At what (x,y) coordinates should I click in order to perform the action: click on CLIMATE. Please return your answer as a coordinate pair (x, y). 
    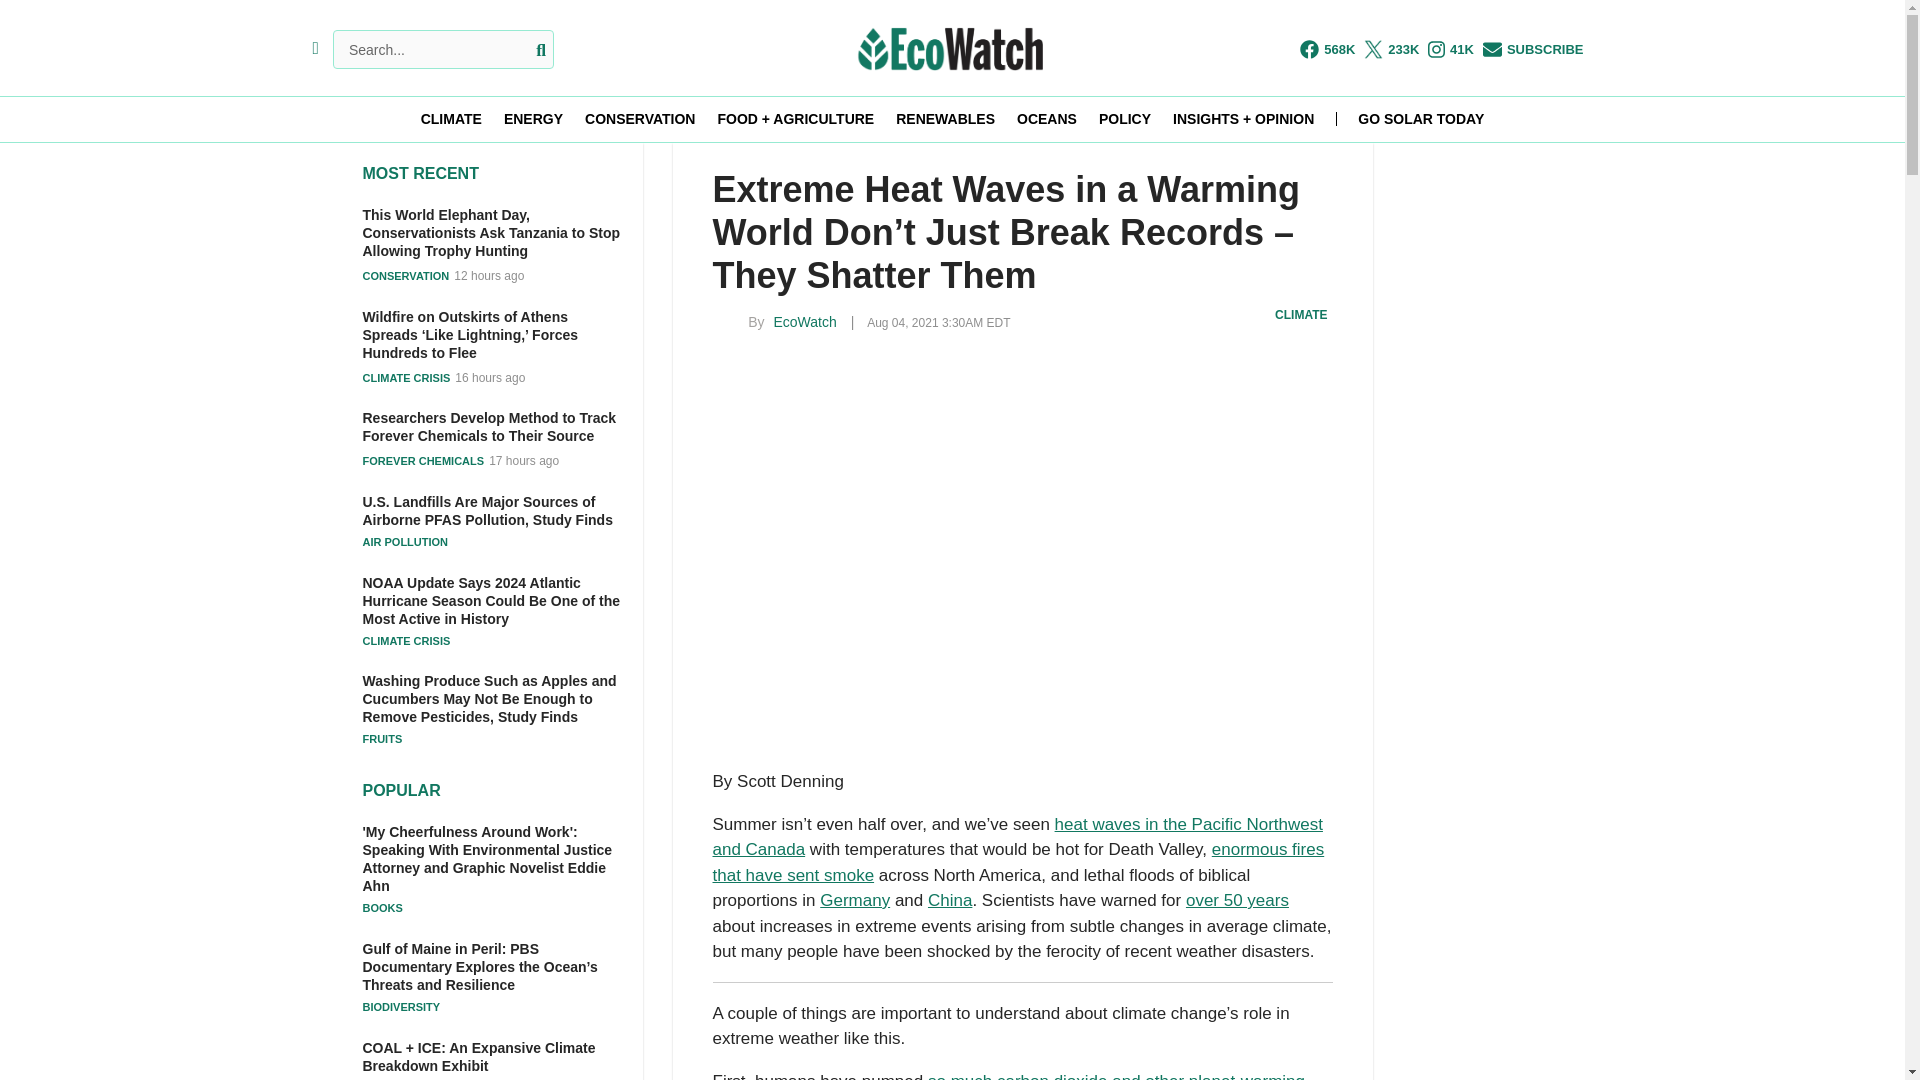
    Looking at the image, I should click on (450, 119).